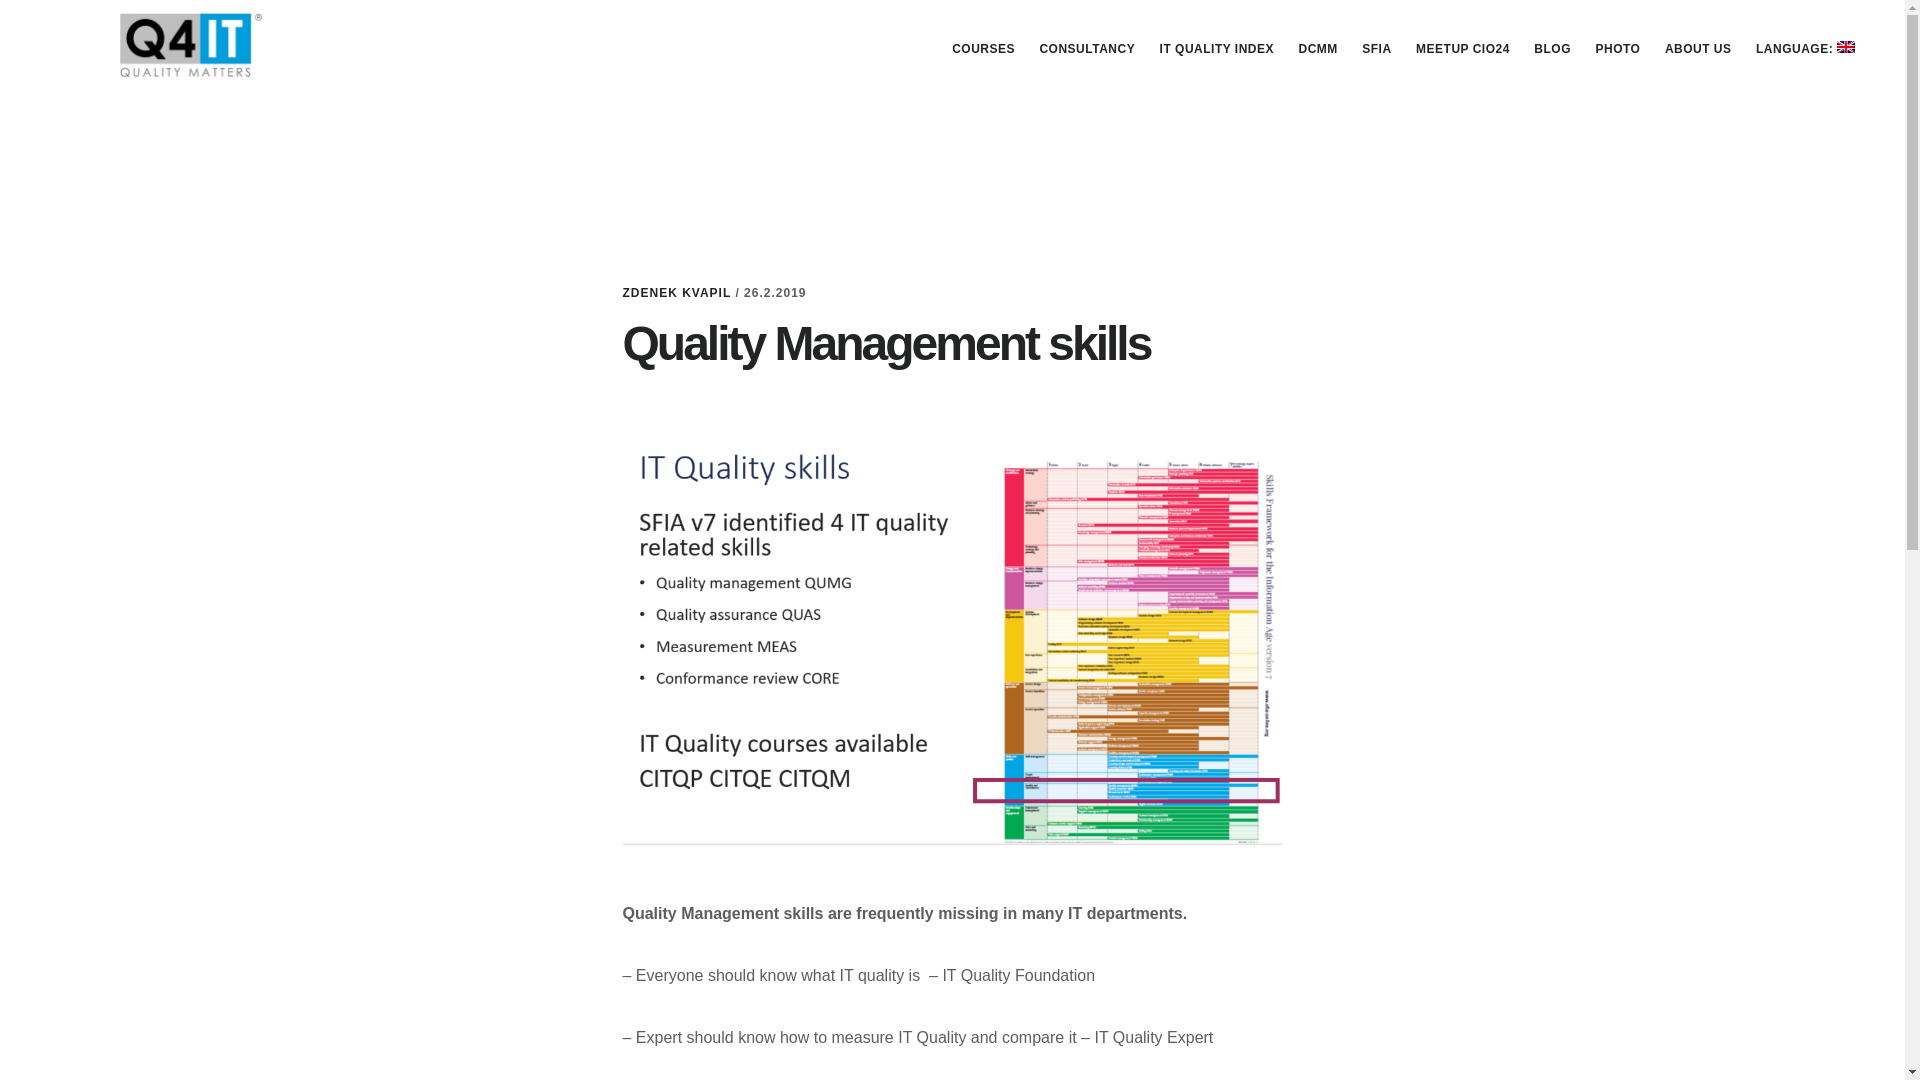  I want to click on English, so click(1804, 48).